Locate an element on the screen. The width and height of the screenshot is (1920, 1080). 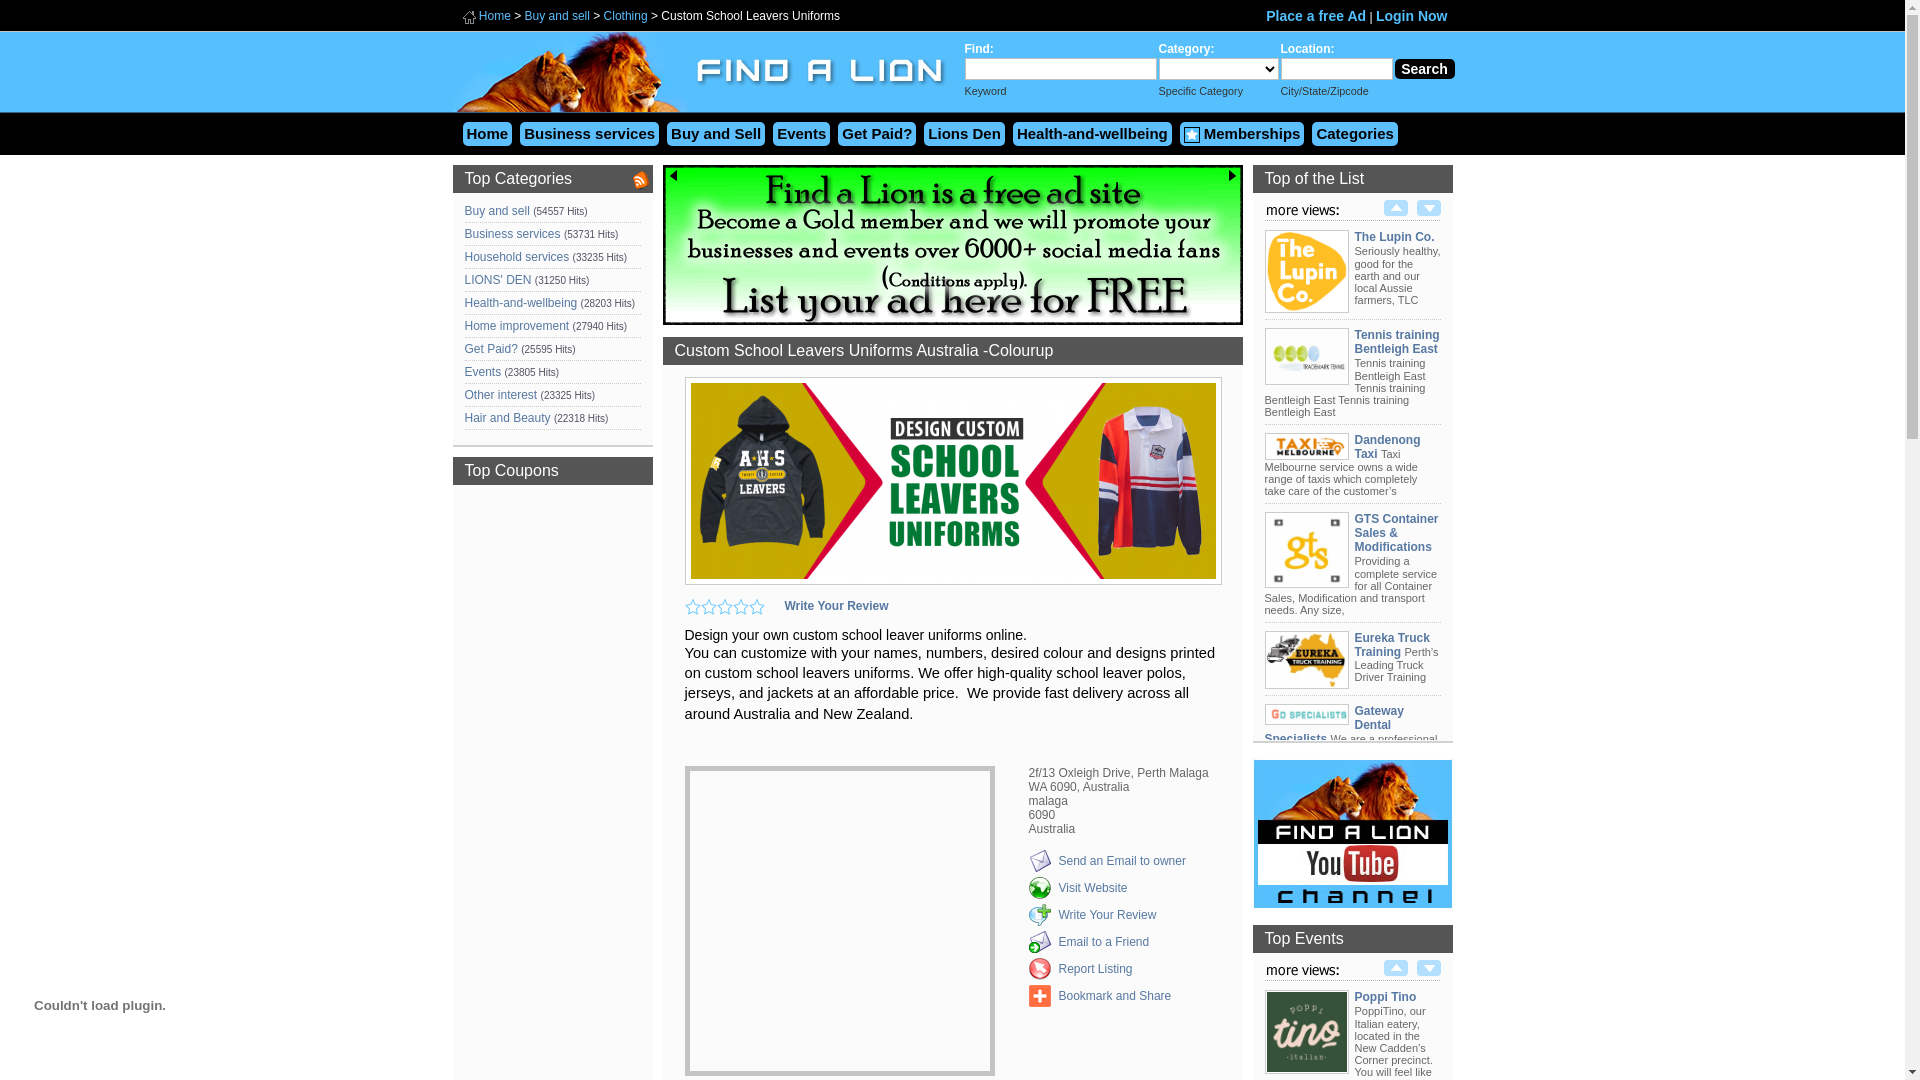
Clothing is located at coordinates (626, 16).